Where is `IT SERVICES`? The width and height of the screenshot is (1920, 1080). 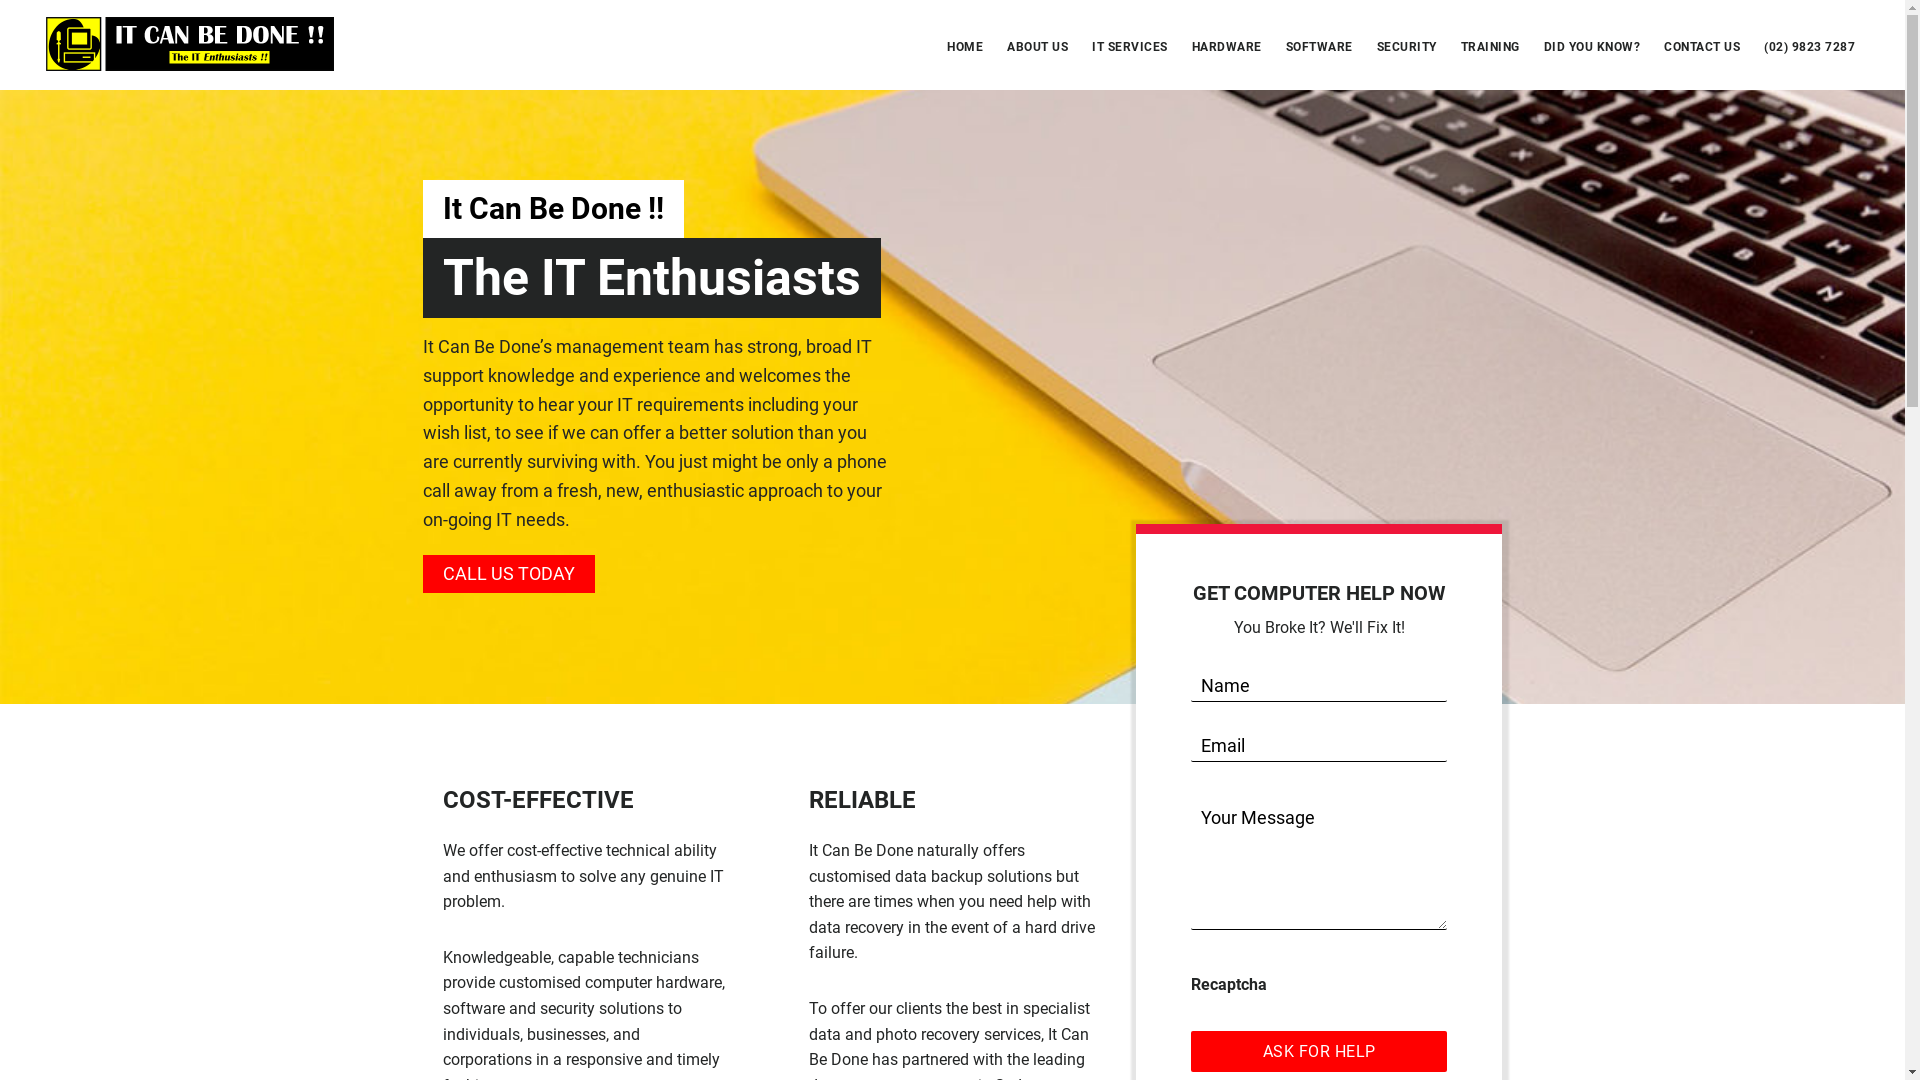
IT SERVICES is located at coordinates (1130, 47).